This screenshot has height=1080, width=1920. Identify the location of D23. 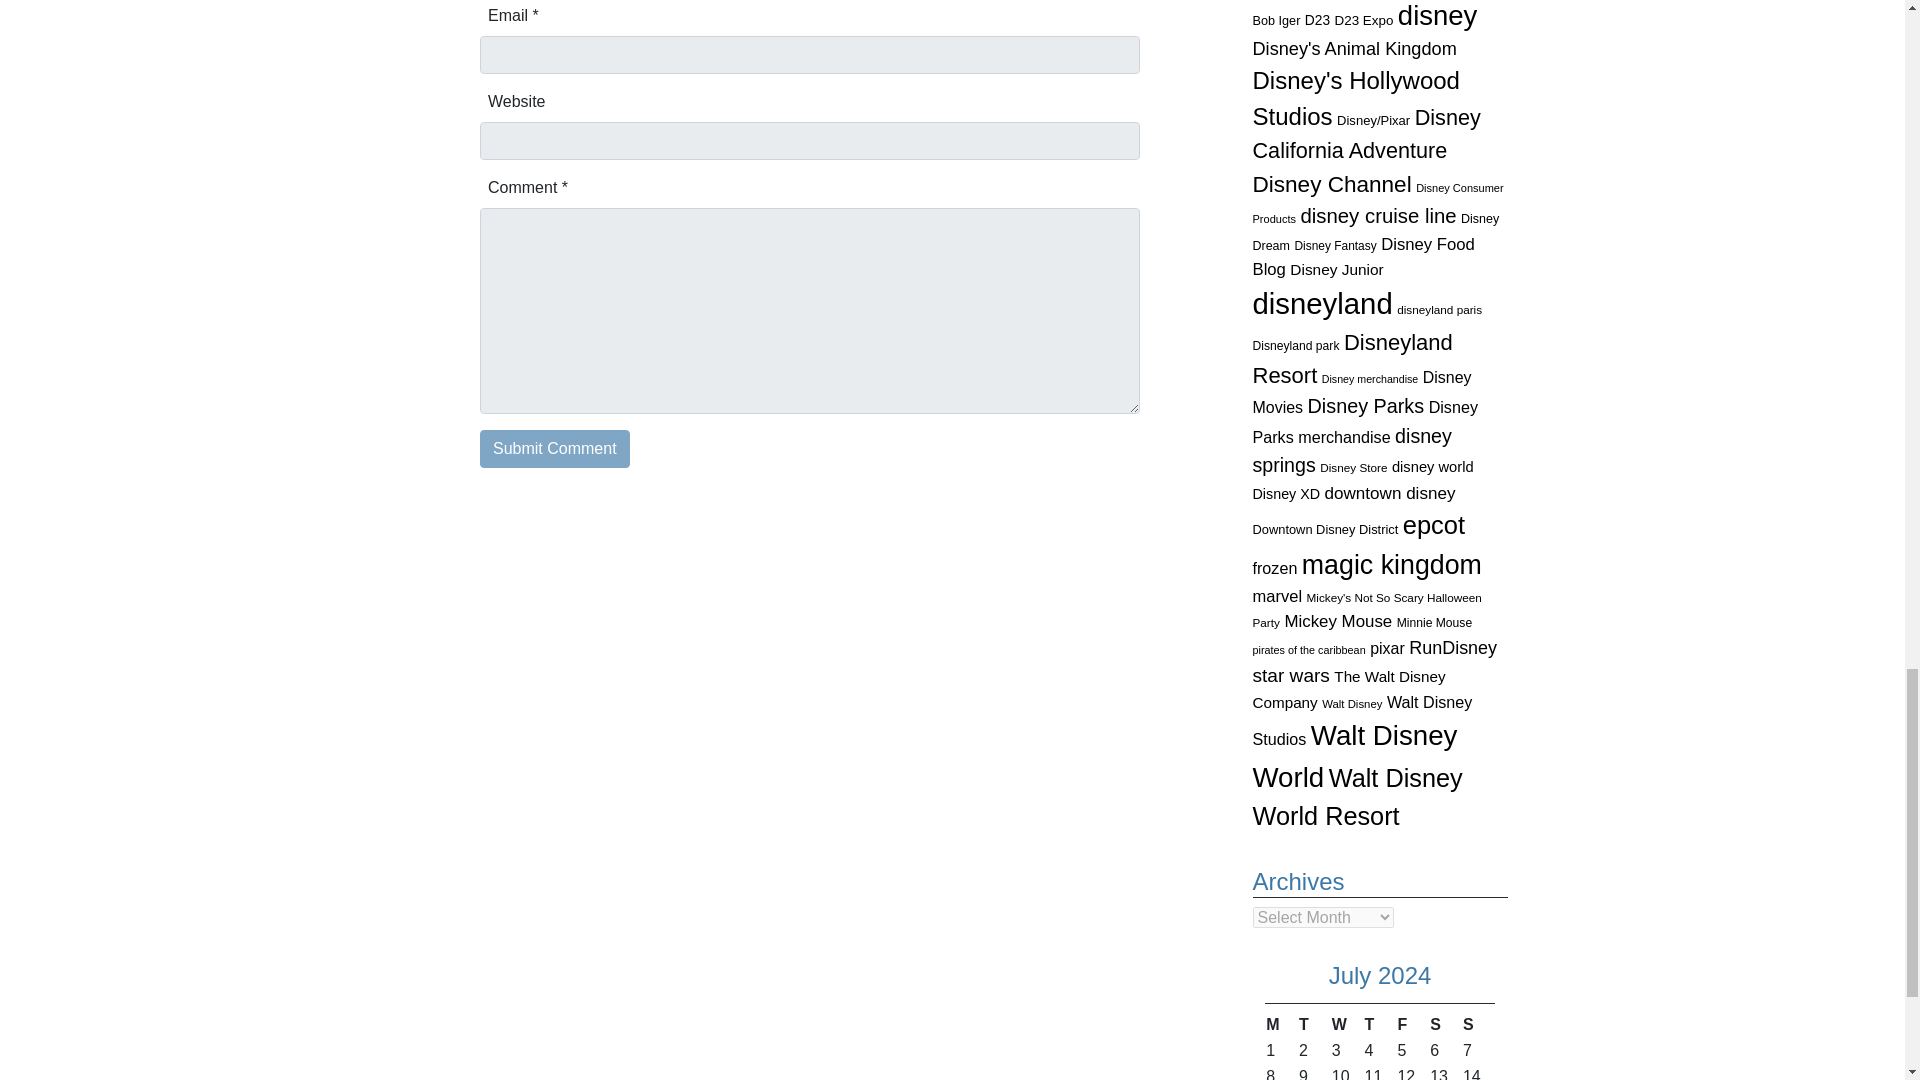
(1318, 20).